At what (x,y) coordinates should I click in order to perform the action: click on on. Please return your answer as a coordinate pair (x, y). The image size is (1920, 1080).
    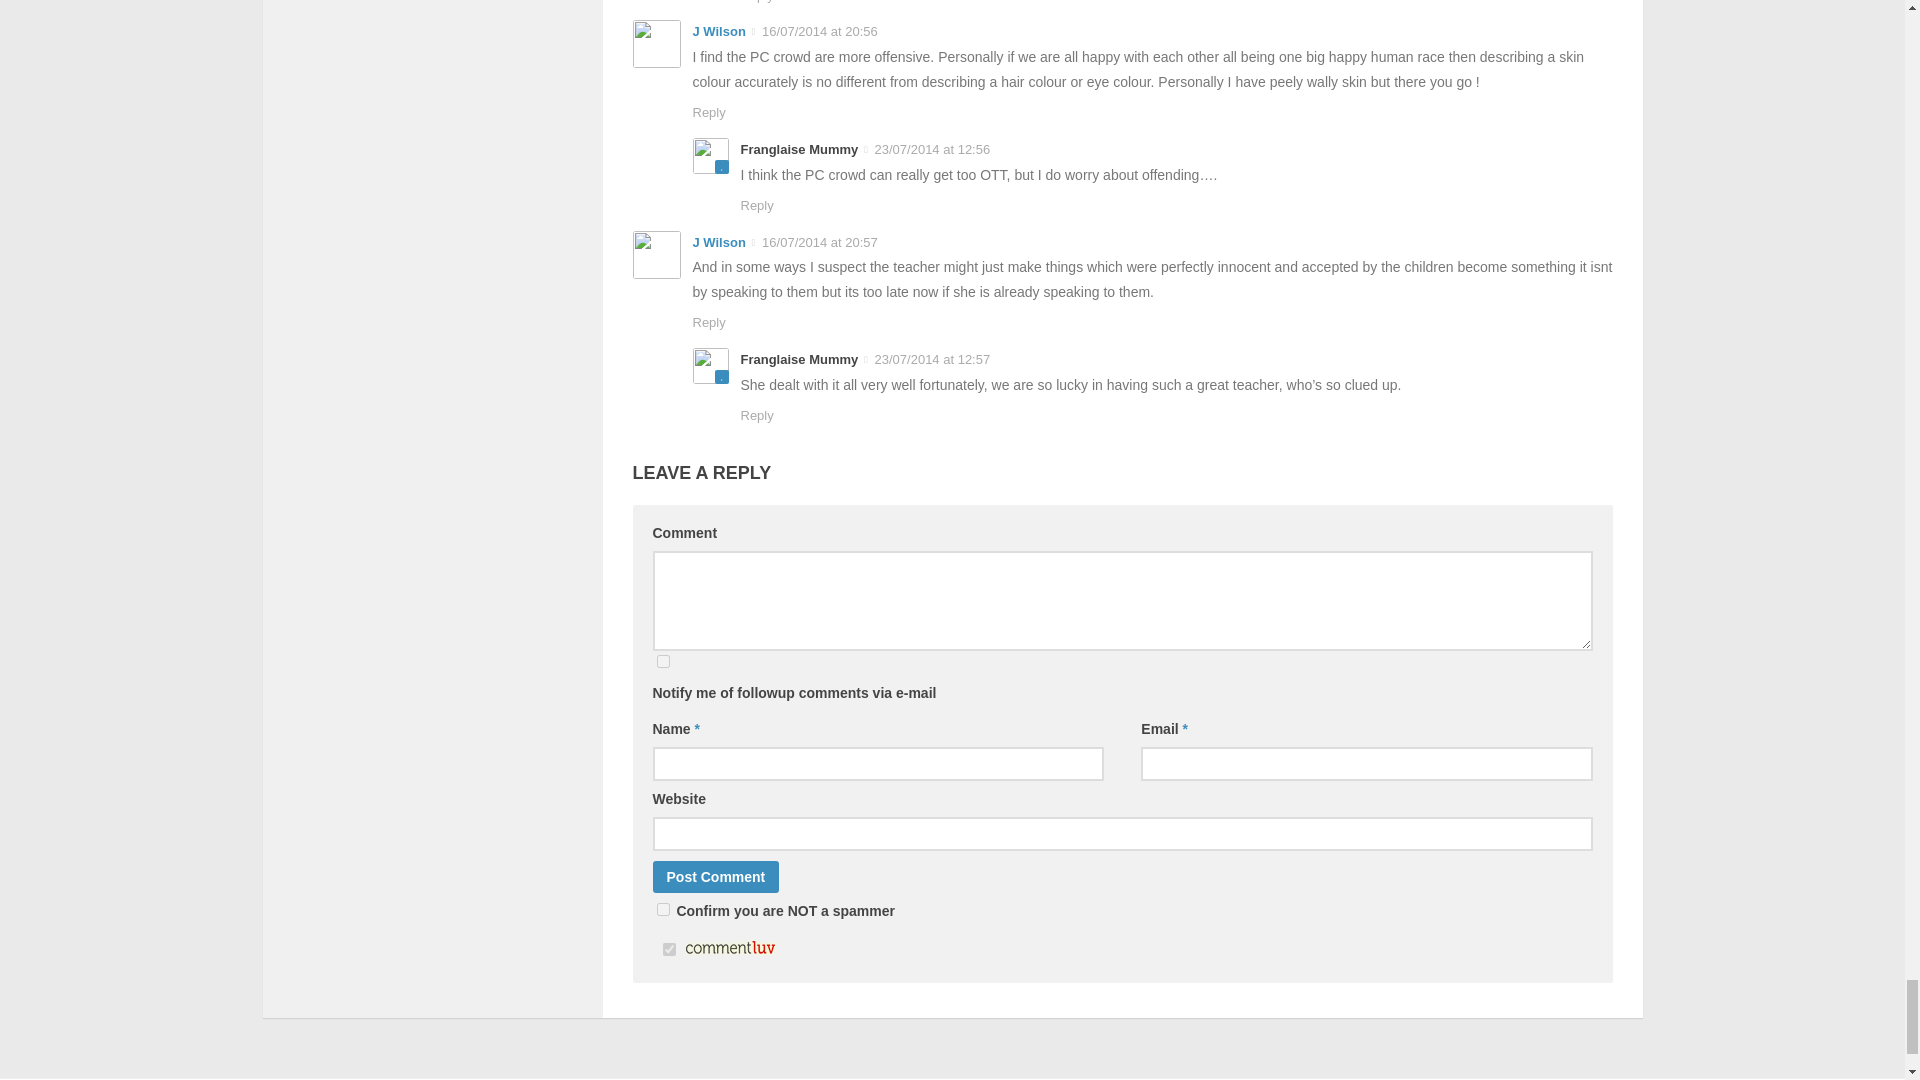
    Looking at the image, I should click on (662, 908).